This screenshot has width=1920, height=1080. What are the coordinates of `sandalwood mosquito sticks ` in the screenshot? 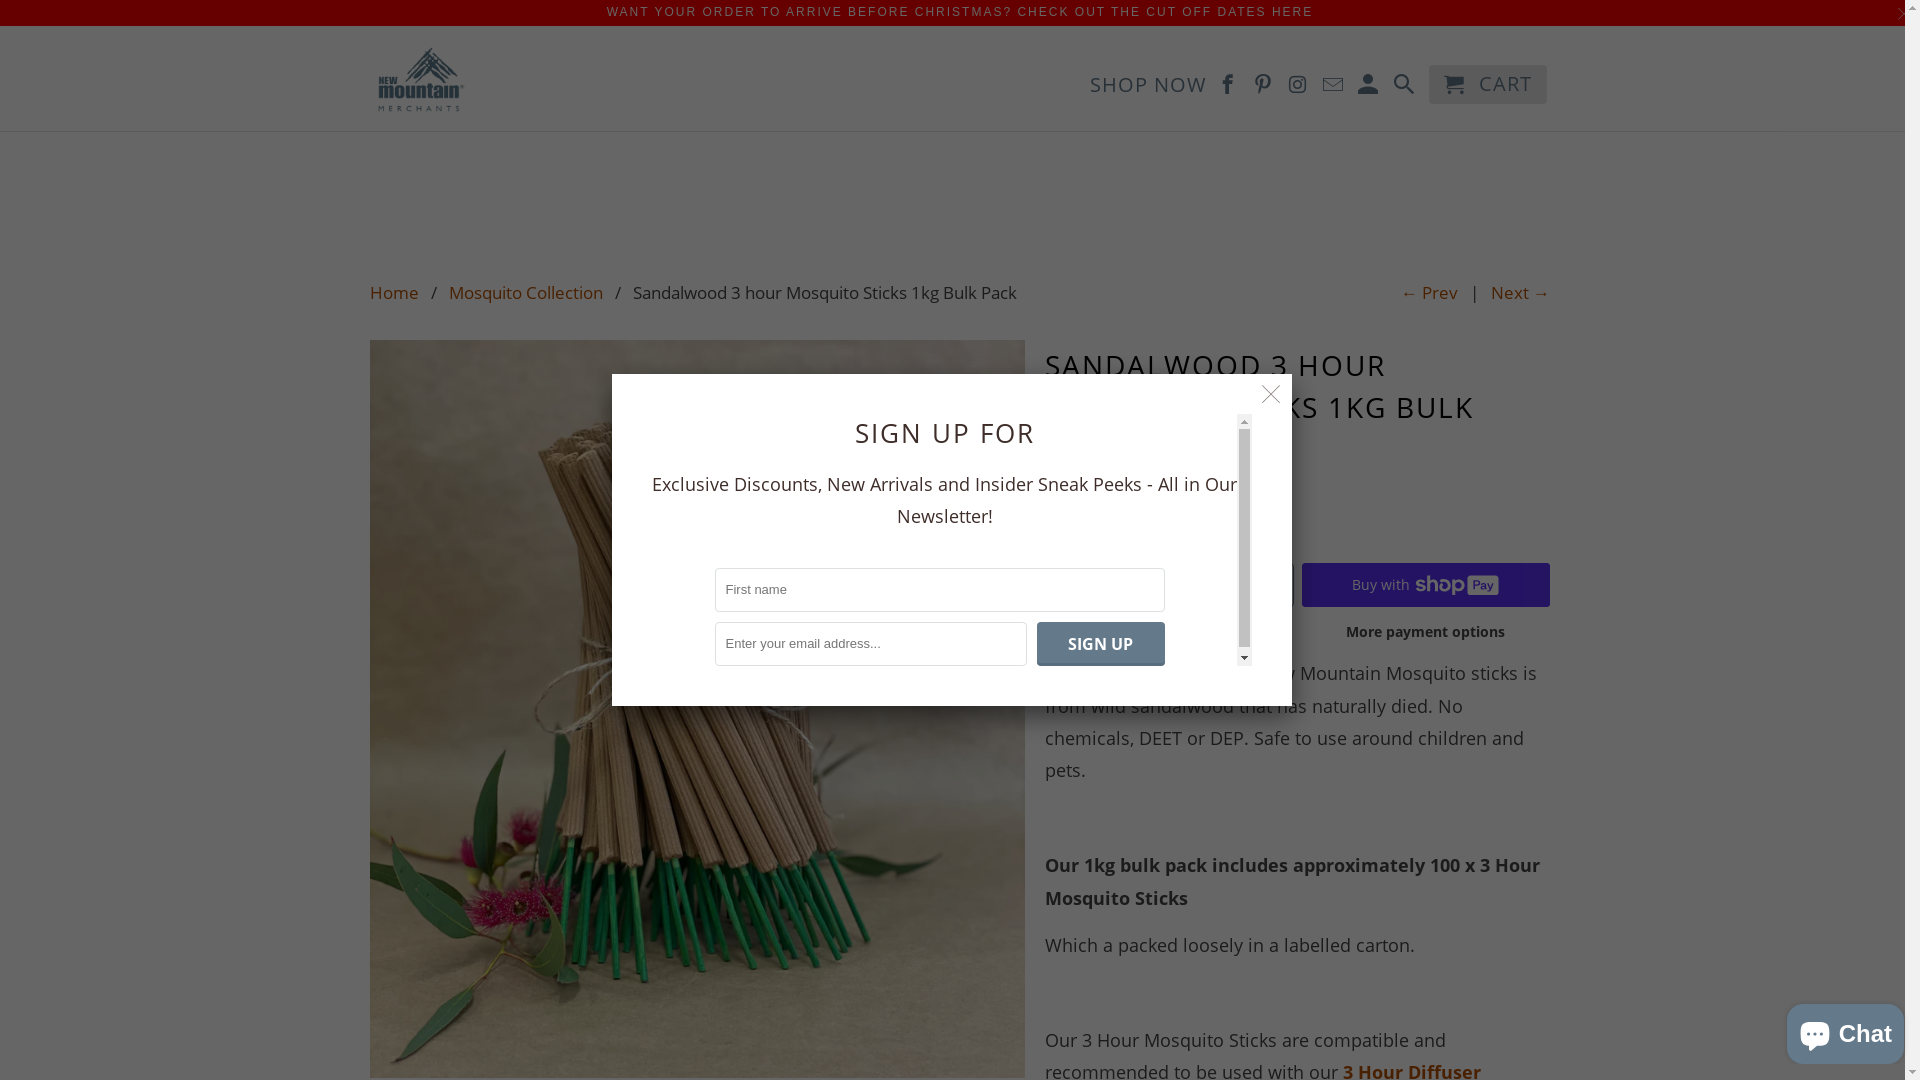 It's located at (698, 709).